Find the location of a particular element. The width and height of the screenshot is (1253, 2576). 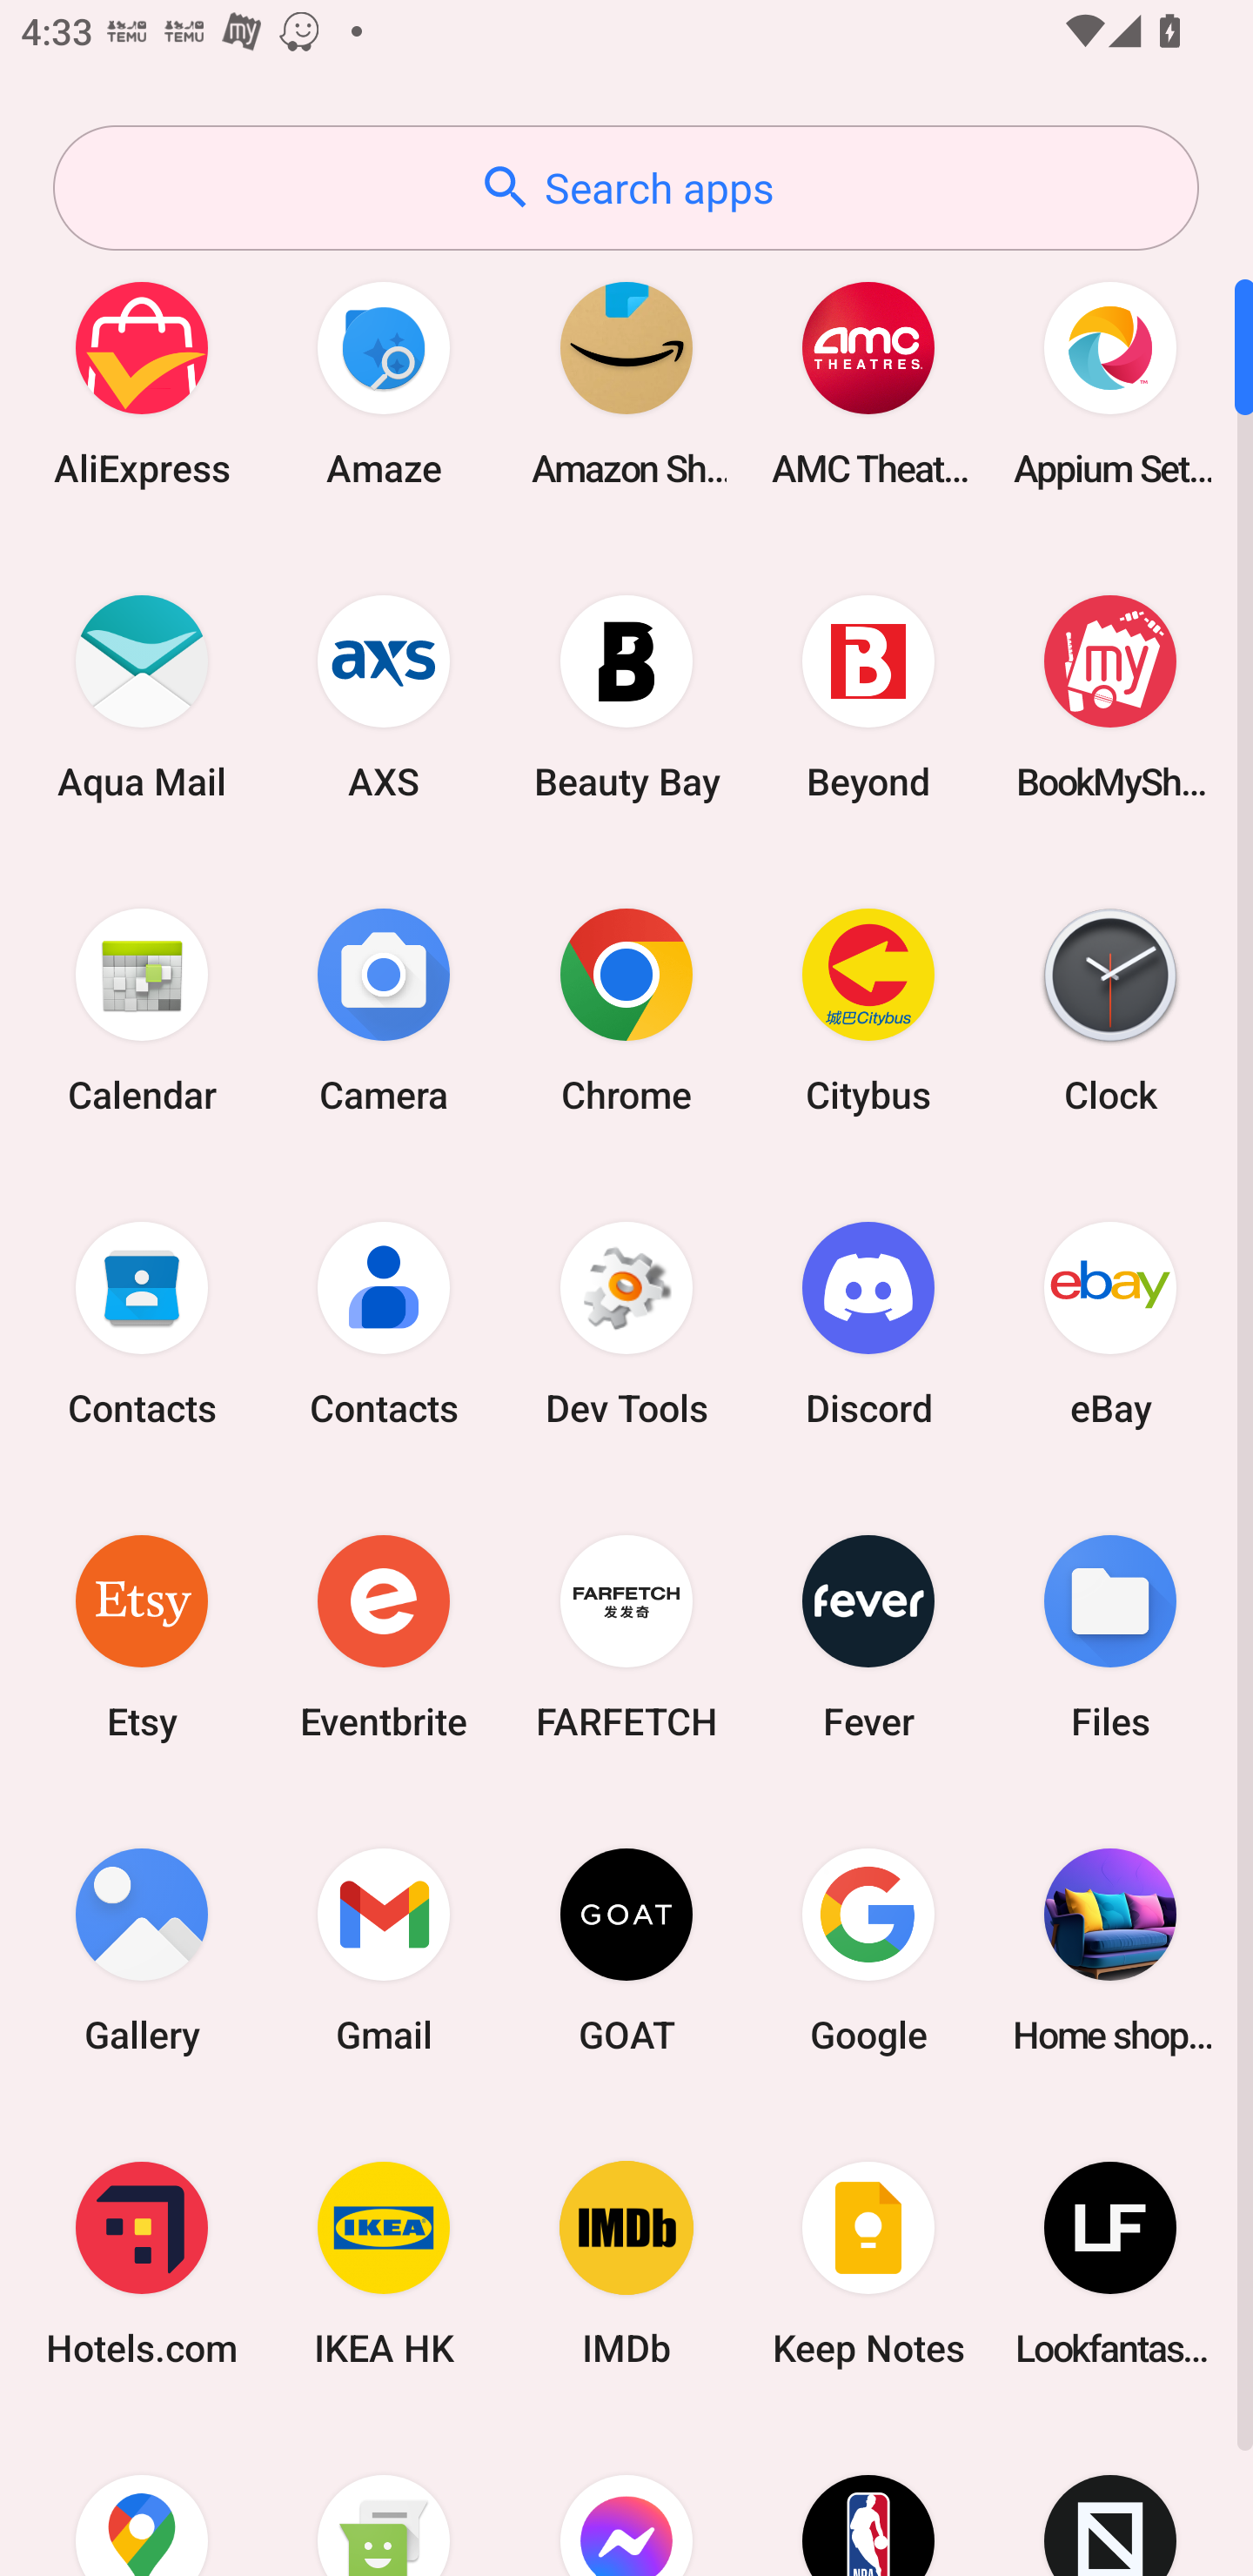

Amazon Shopping is located at coordinates (626, 383).